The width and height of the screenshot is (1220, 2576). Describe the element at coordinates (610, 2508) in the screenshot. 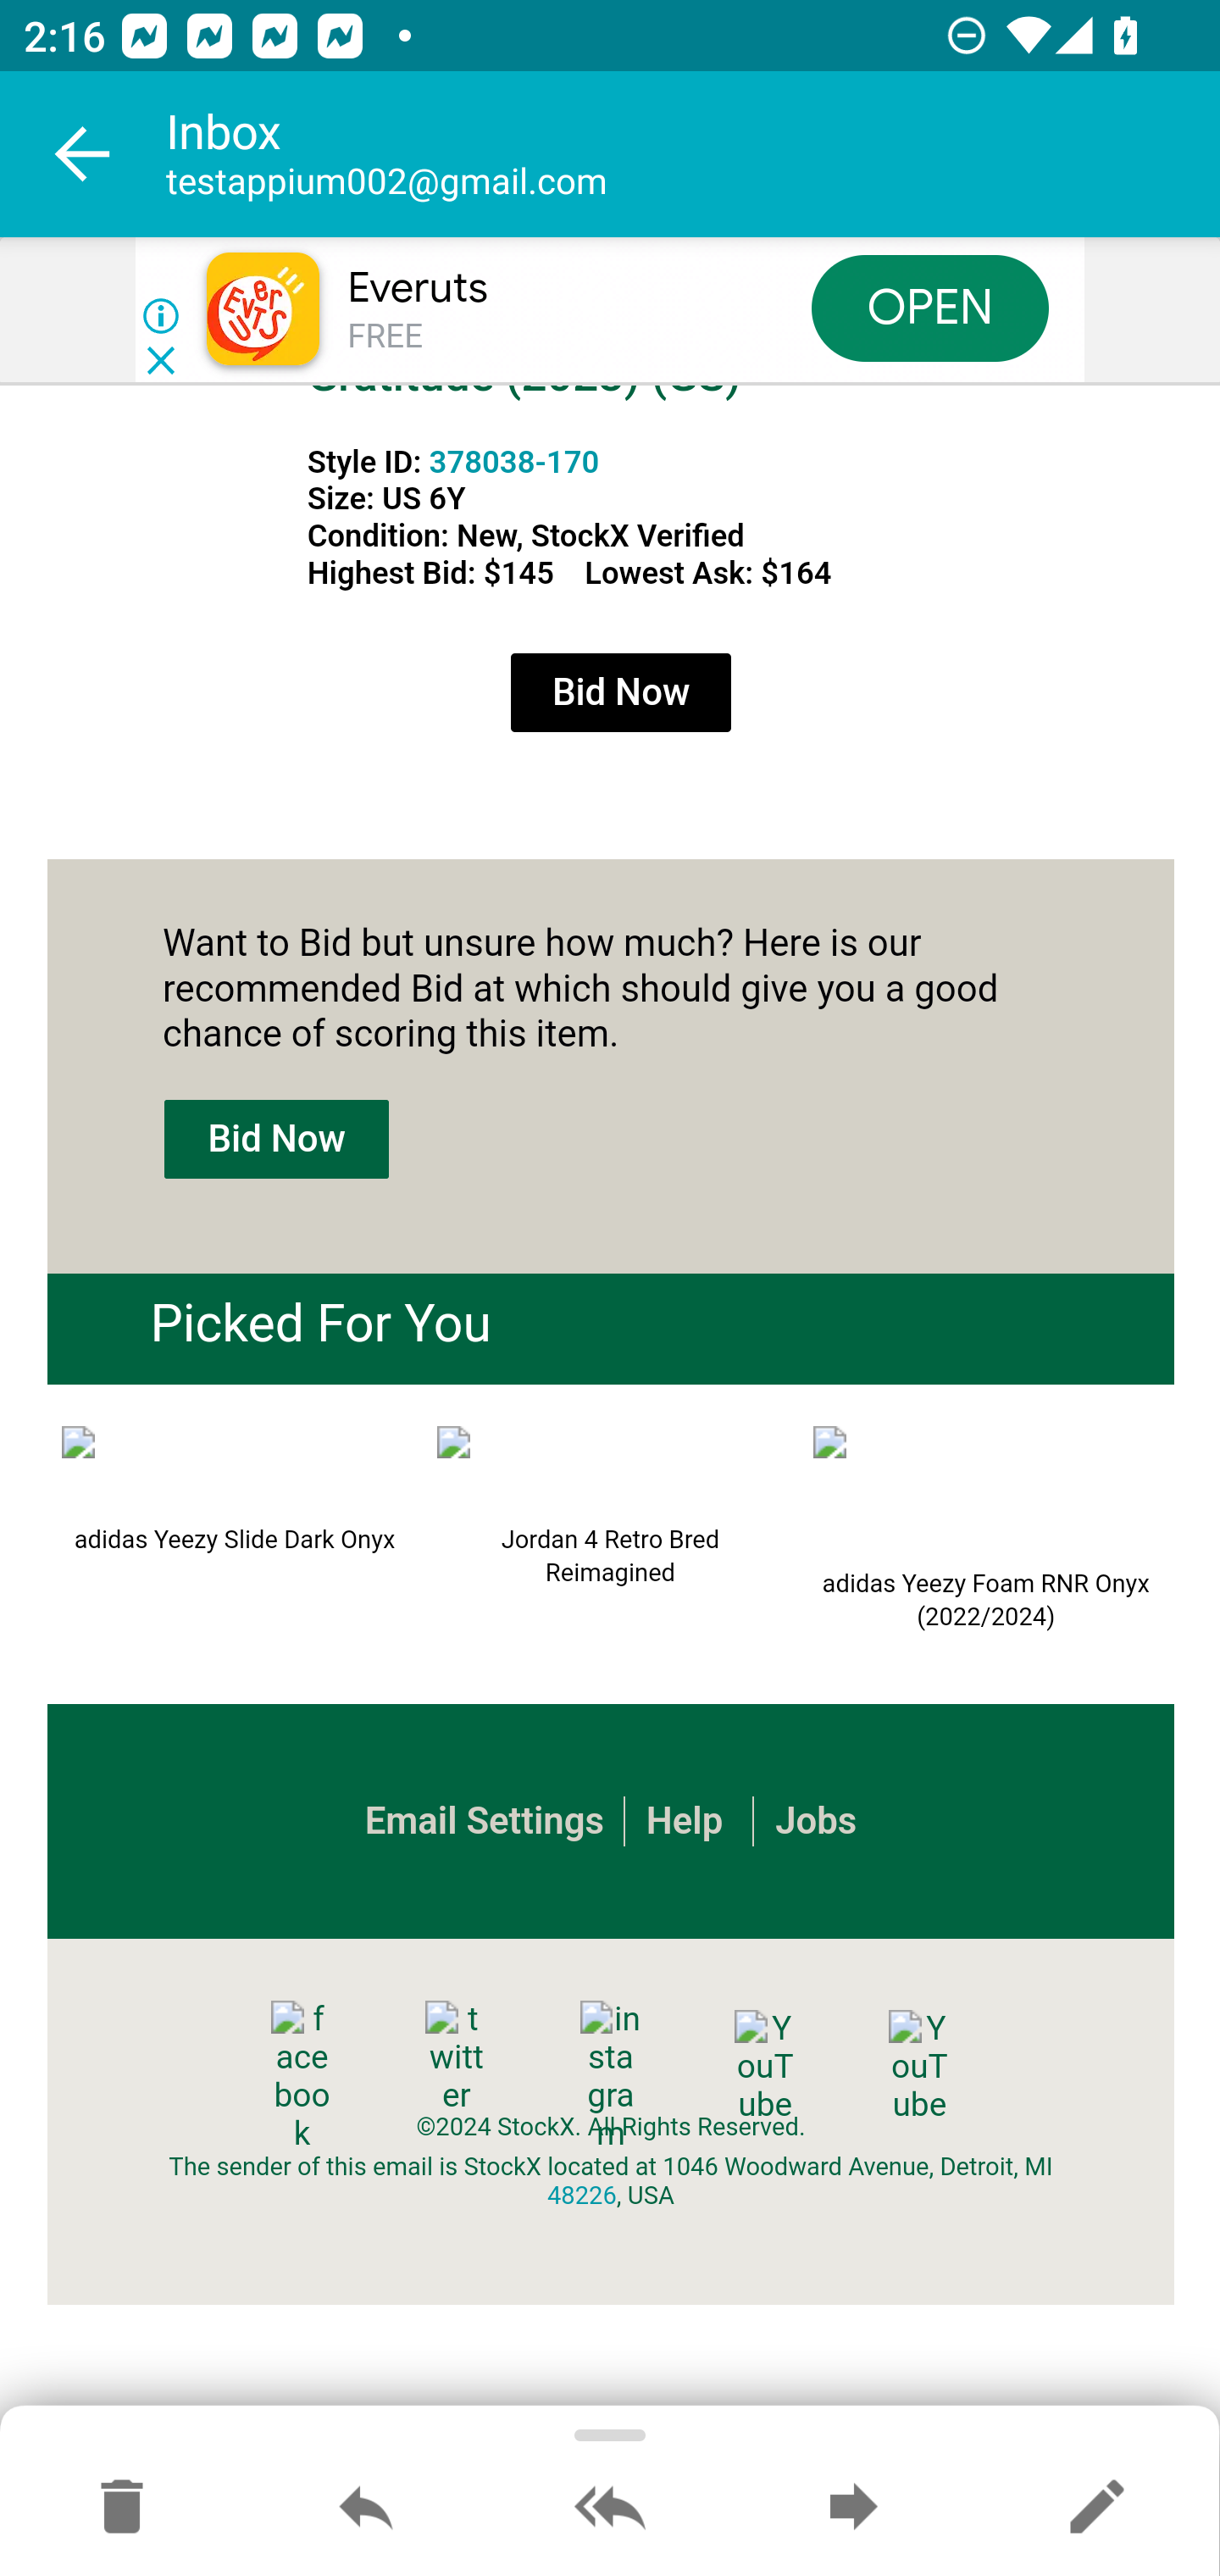

I see `Reply all` at that location.